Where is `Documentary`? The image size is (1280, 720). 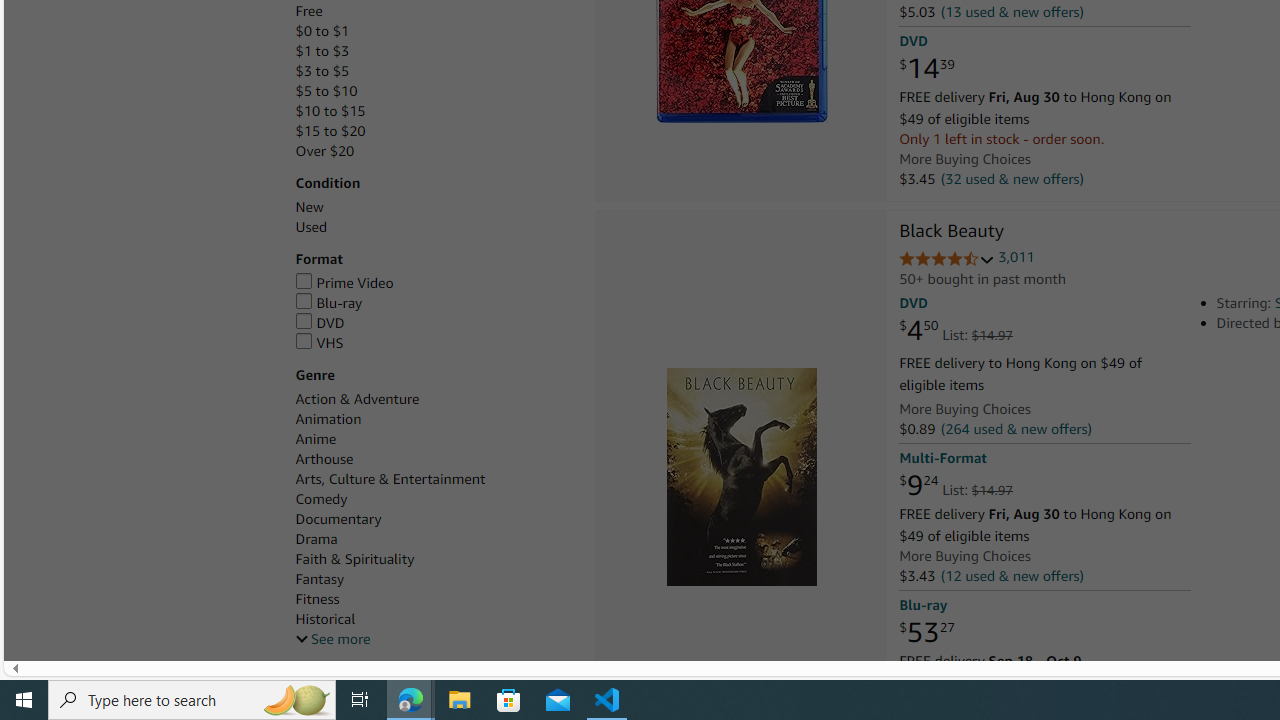
Documentary is located at coordinates (434, 519).